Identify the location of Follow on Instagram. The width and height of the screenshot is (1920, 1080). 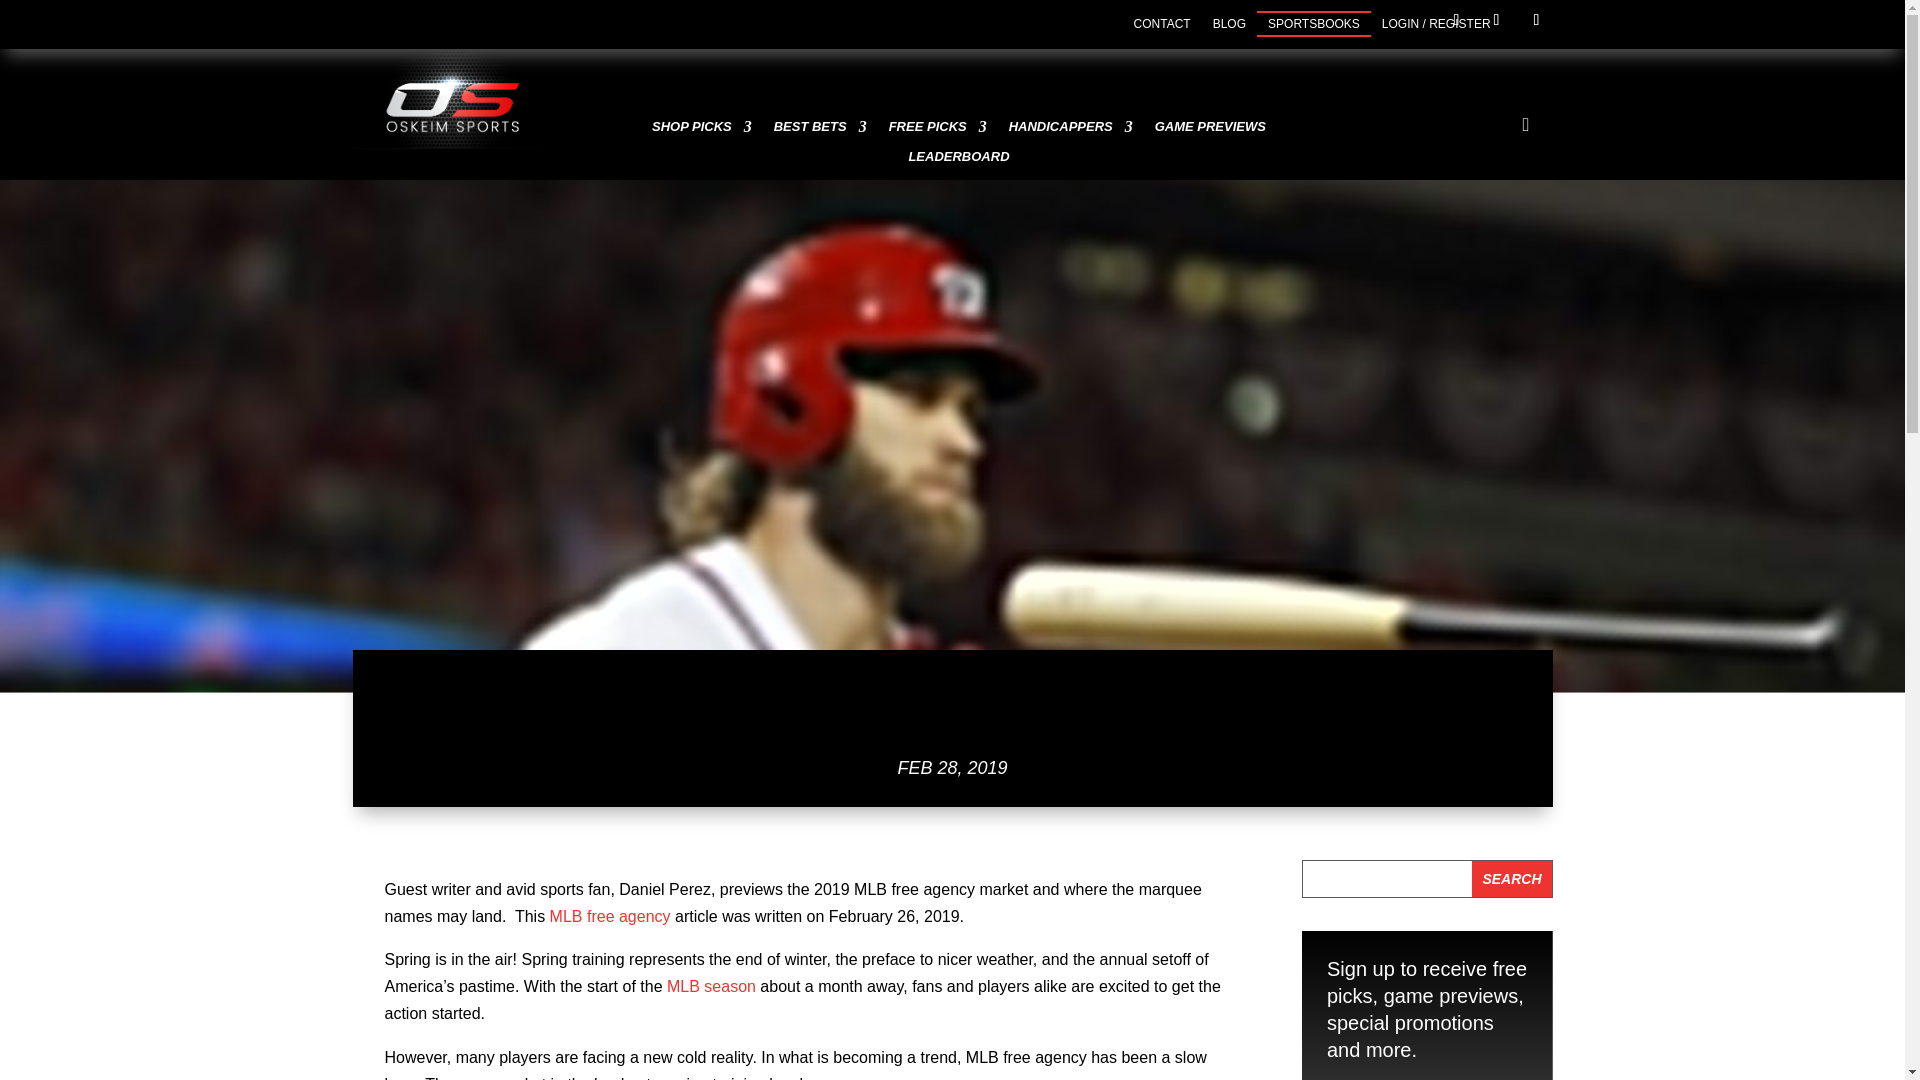
(1536, 20).